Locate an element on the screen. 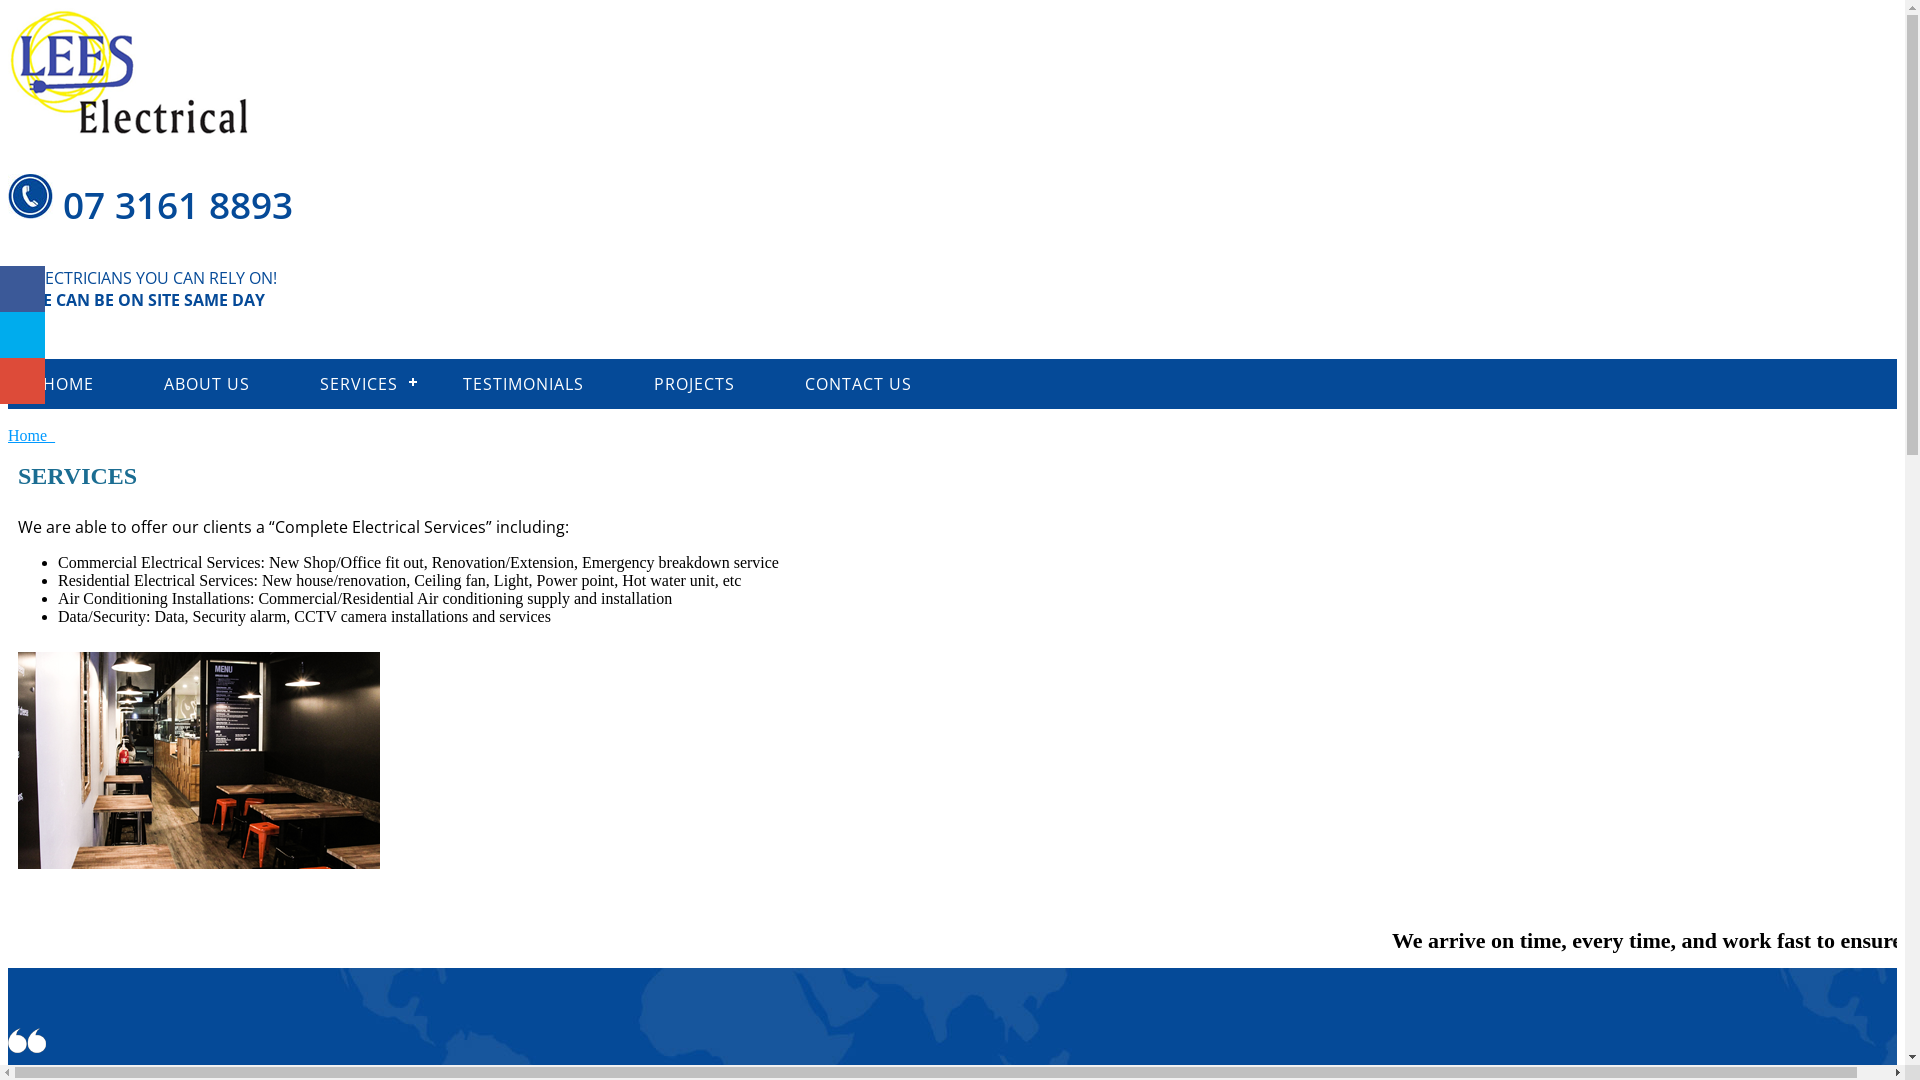 The image size is (1920, 1080). HOME is located at coordinates (68, 384).